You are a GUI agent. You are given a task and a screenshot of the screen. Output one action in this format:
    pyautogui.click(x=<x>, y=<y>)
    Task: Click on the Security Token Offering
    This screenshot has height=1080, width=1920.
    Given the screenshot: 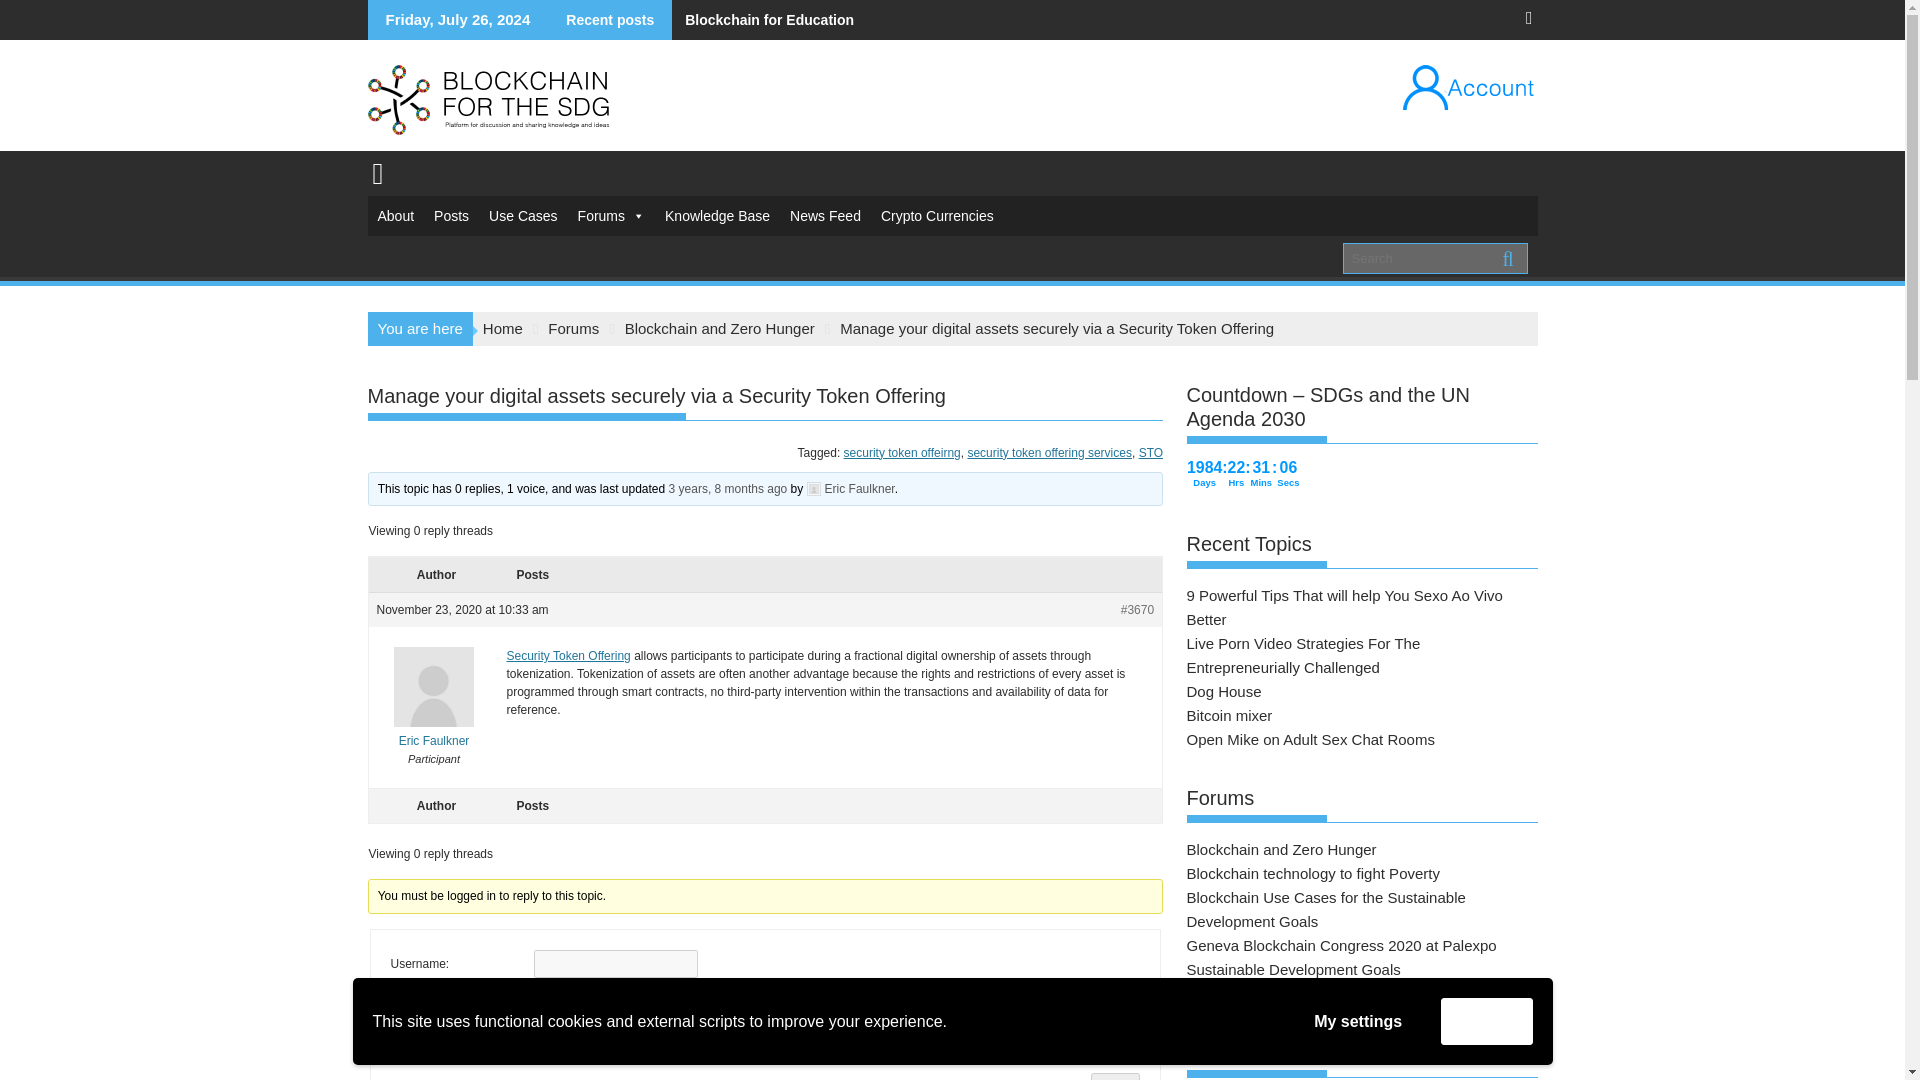 What is the action you would take?
    pyautogui.click(x=568, y=656)
    